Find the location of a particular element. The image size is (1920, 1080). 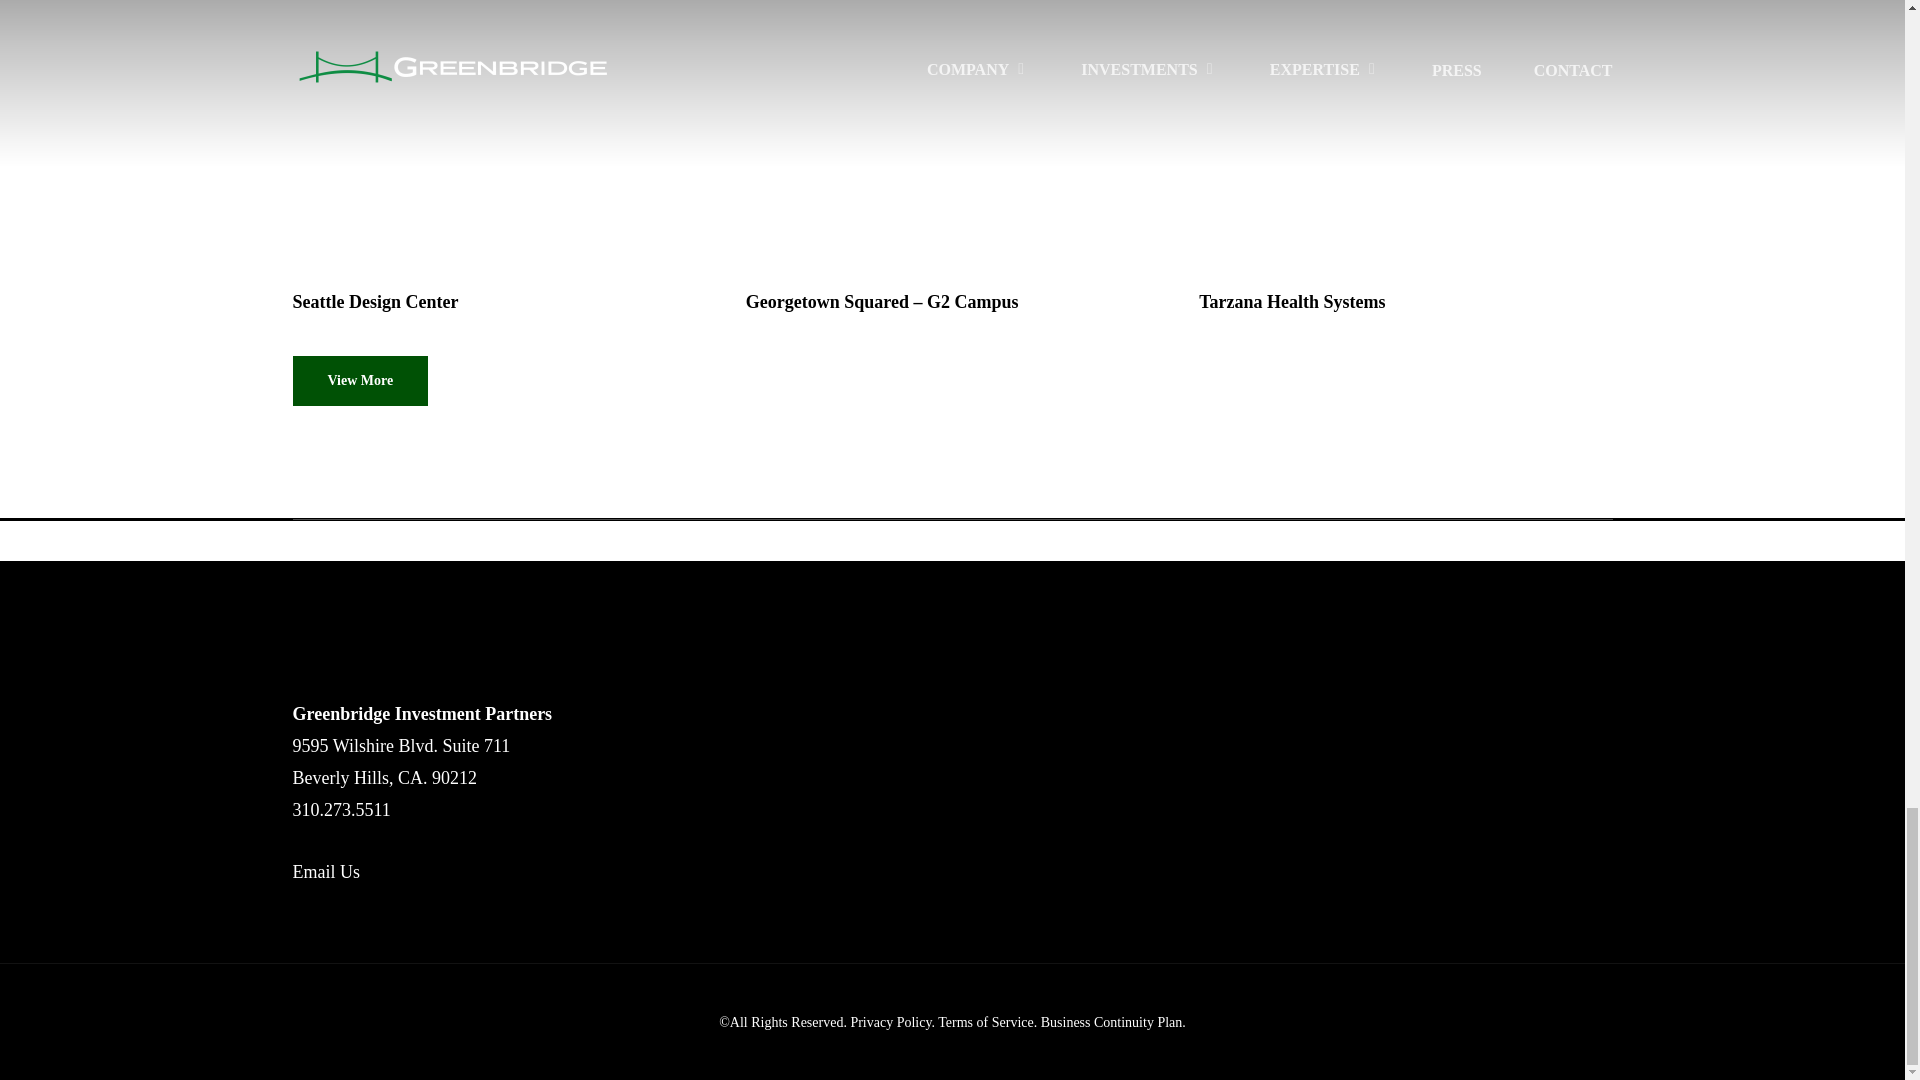

View More is located at coordinates (360, 381).